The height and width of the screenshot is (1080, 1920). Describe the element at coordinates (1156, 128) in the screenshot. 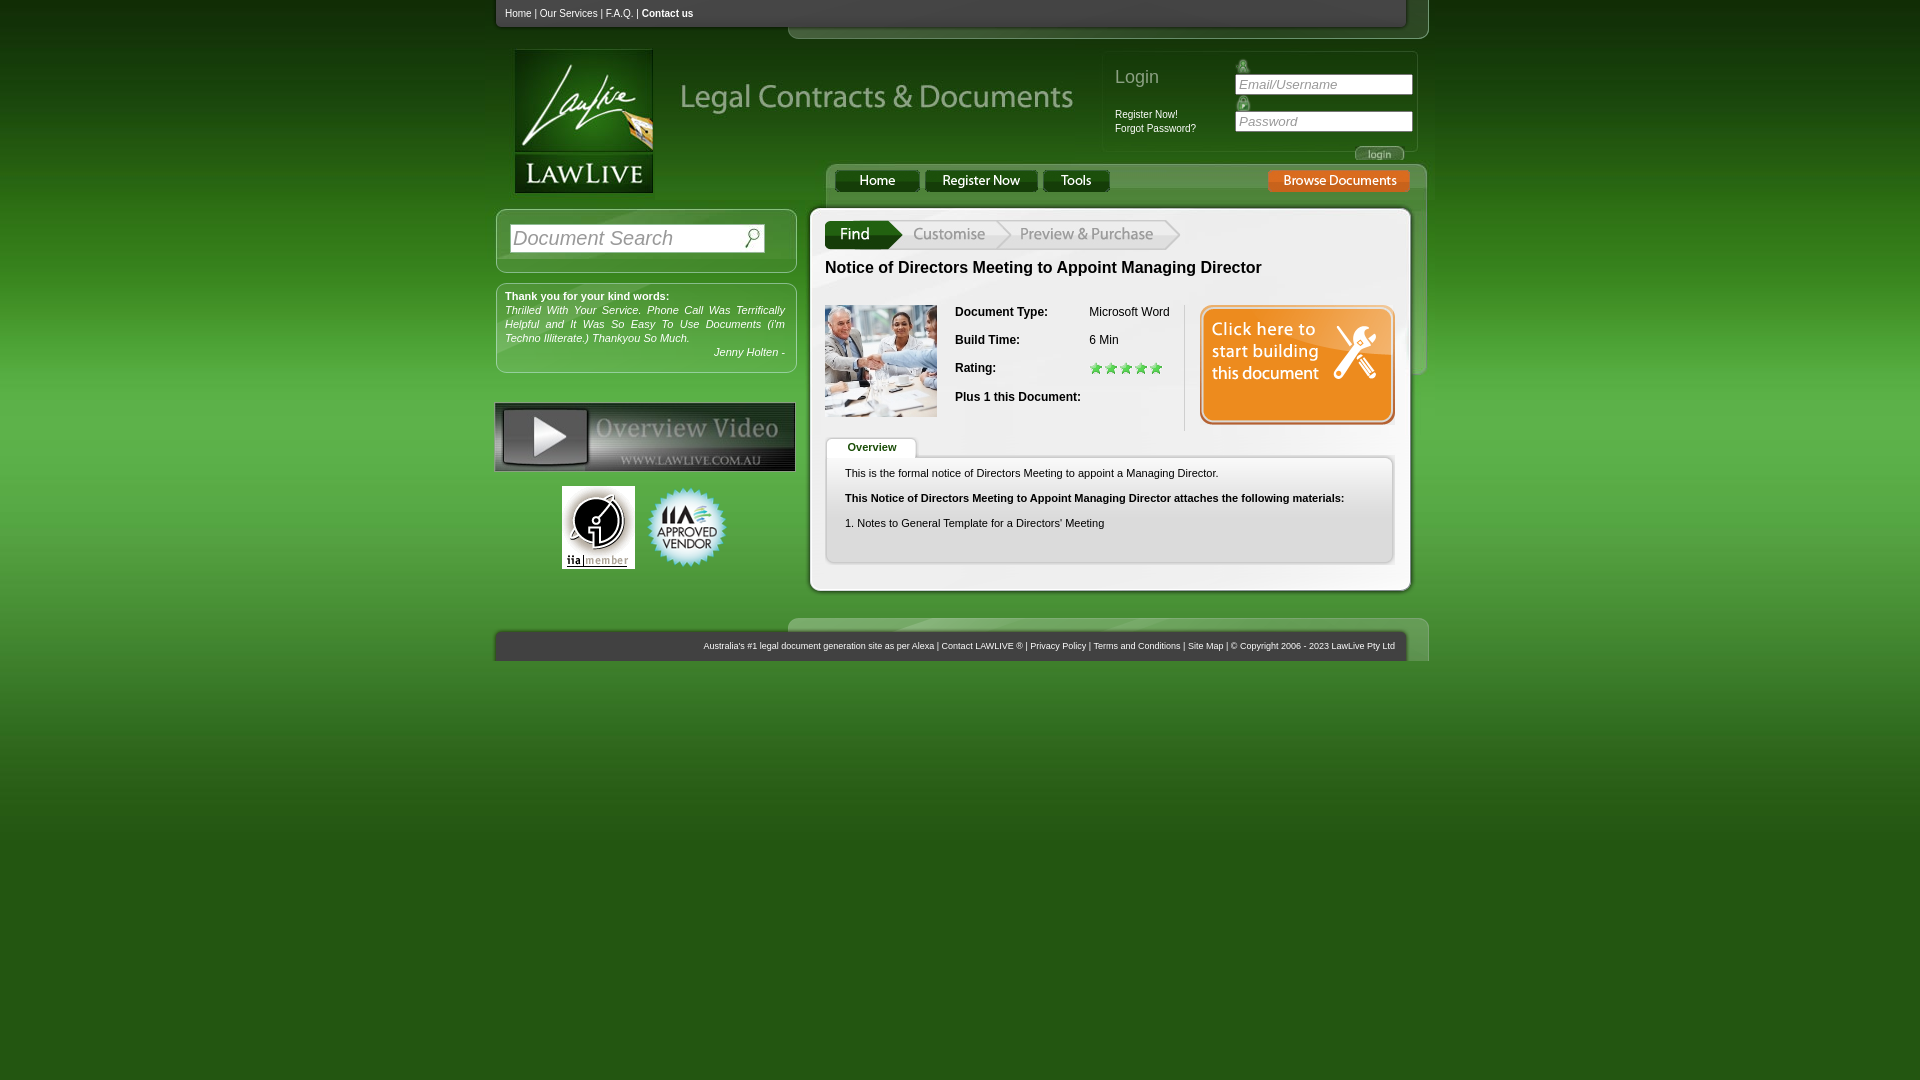

I see `Forgot Password?` at that location.